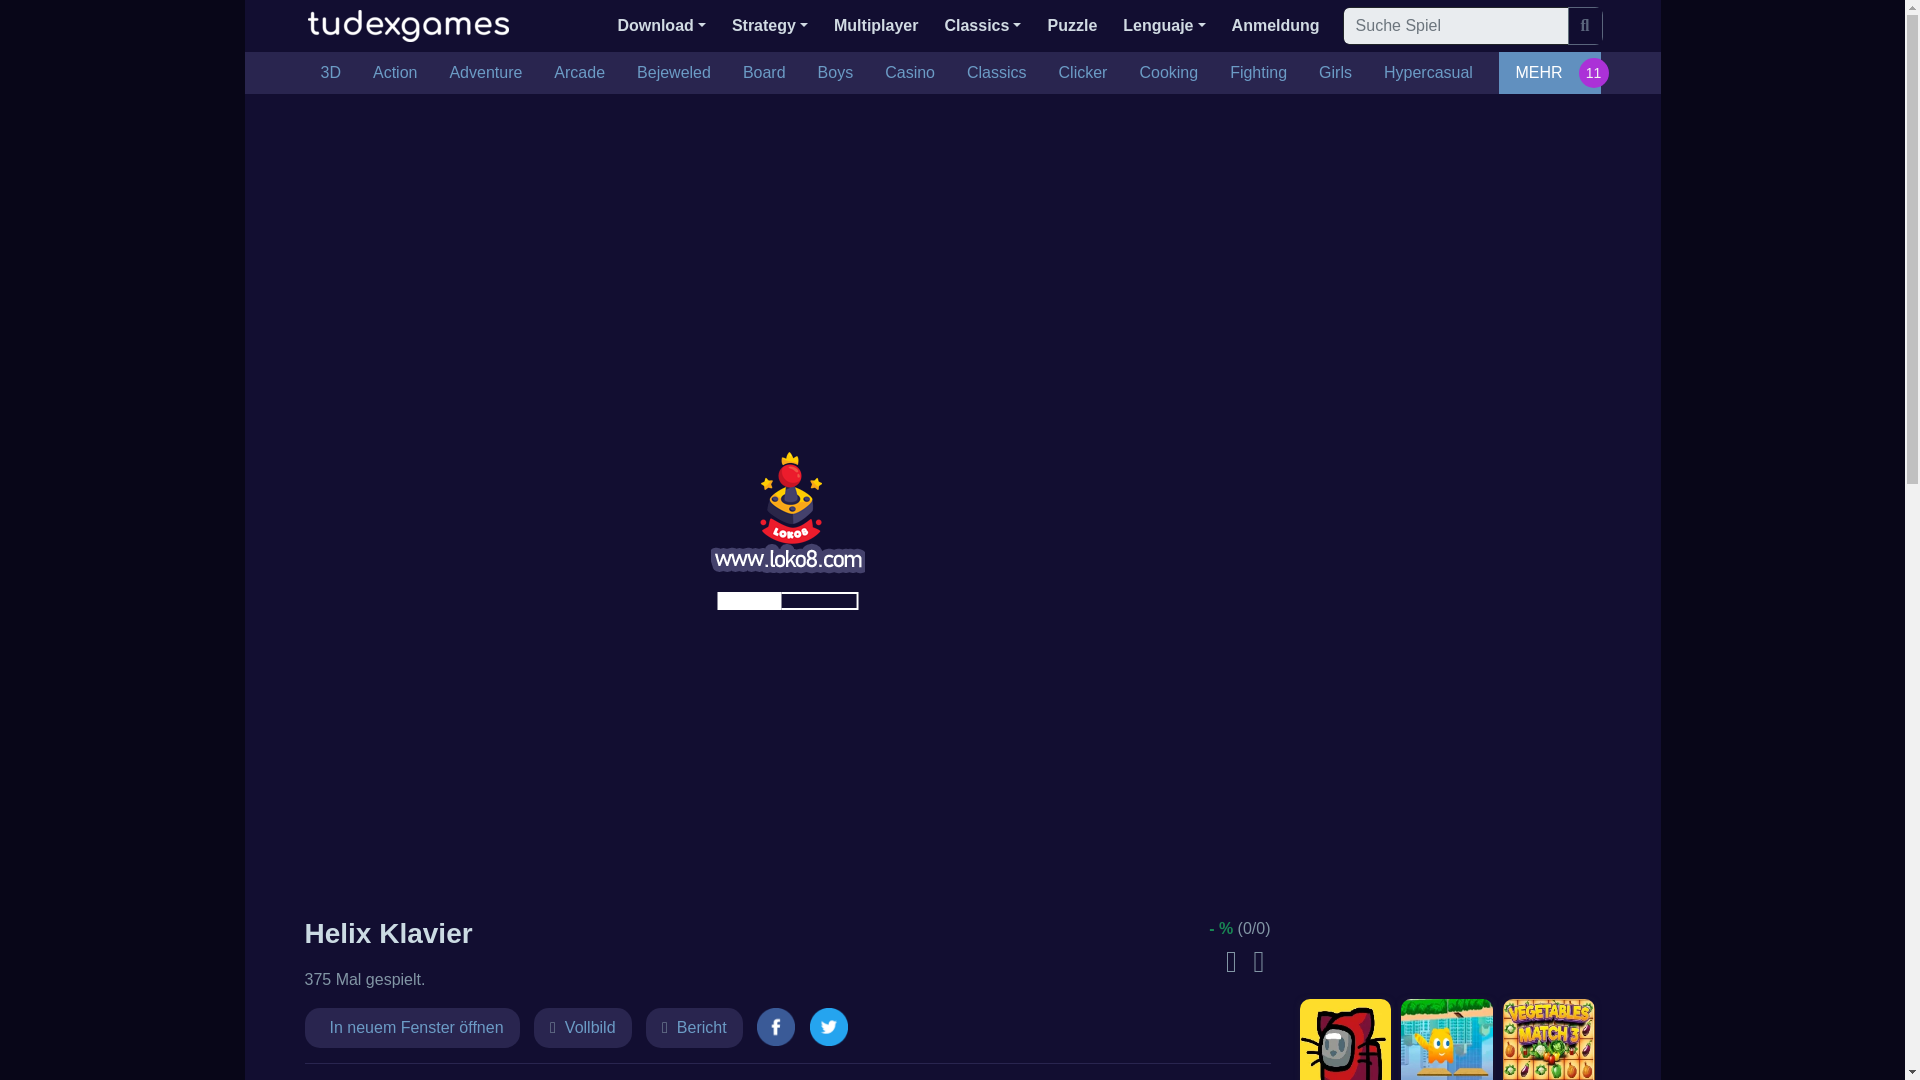 The image size is (1920, 1080). I want to click on Girls, so click(1335, 72).